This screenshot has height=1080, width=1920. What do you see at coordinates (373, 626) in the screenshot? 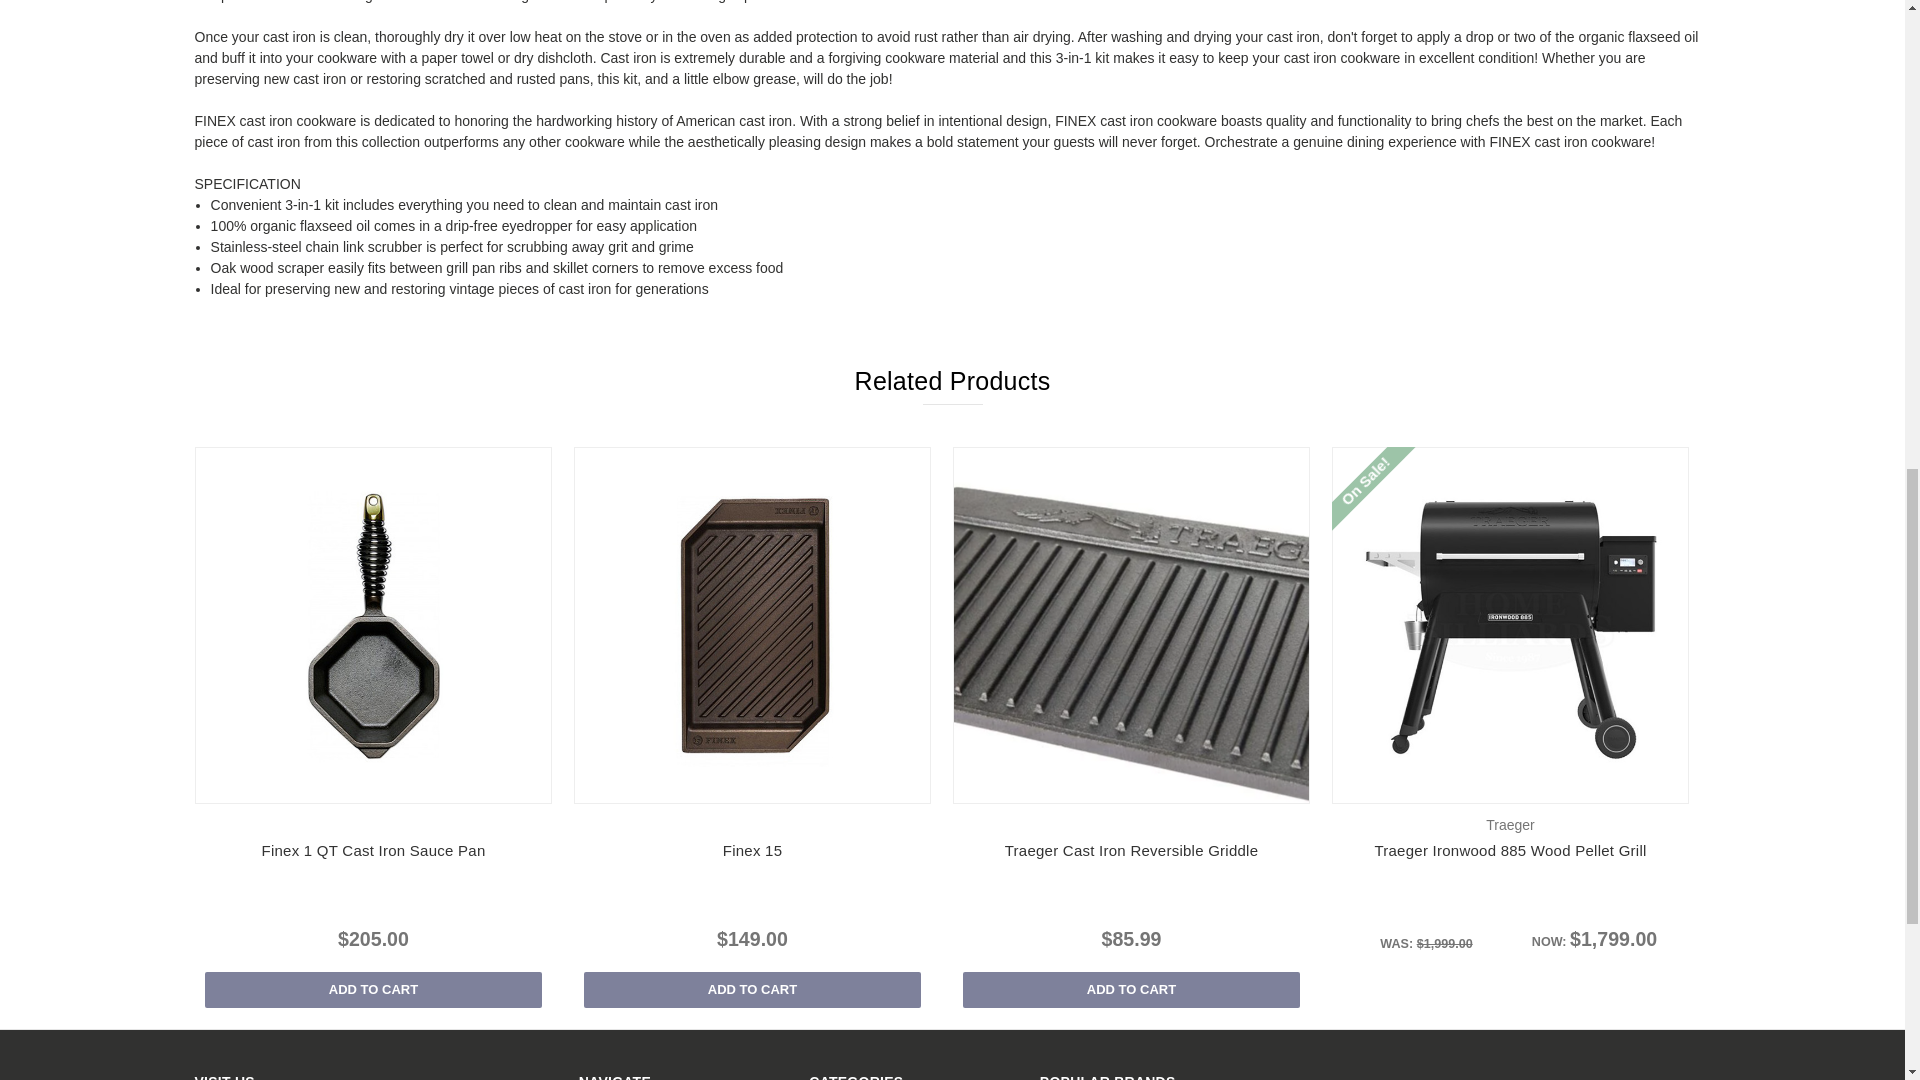
I see `Finex 1 QT Cast Iron Sauce Pan` at bounding box center [373, 626].